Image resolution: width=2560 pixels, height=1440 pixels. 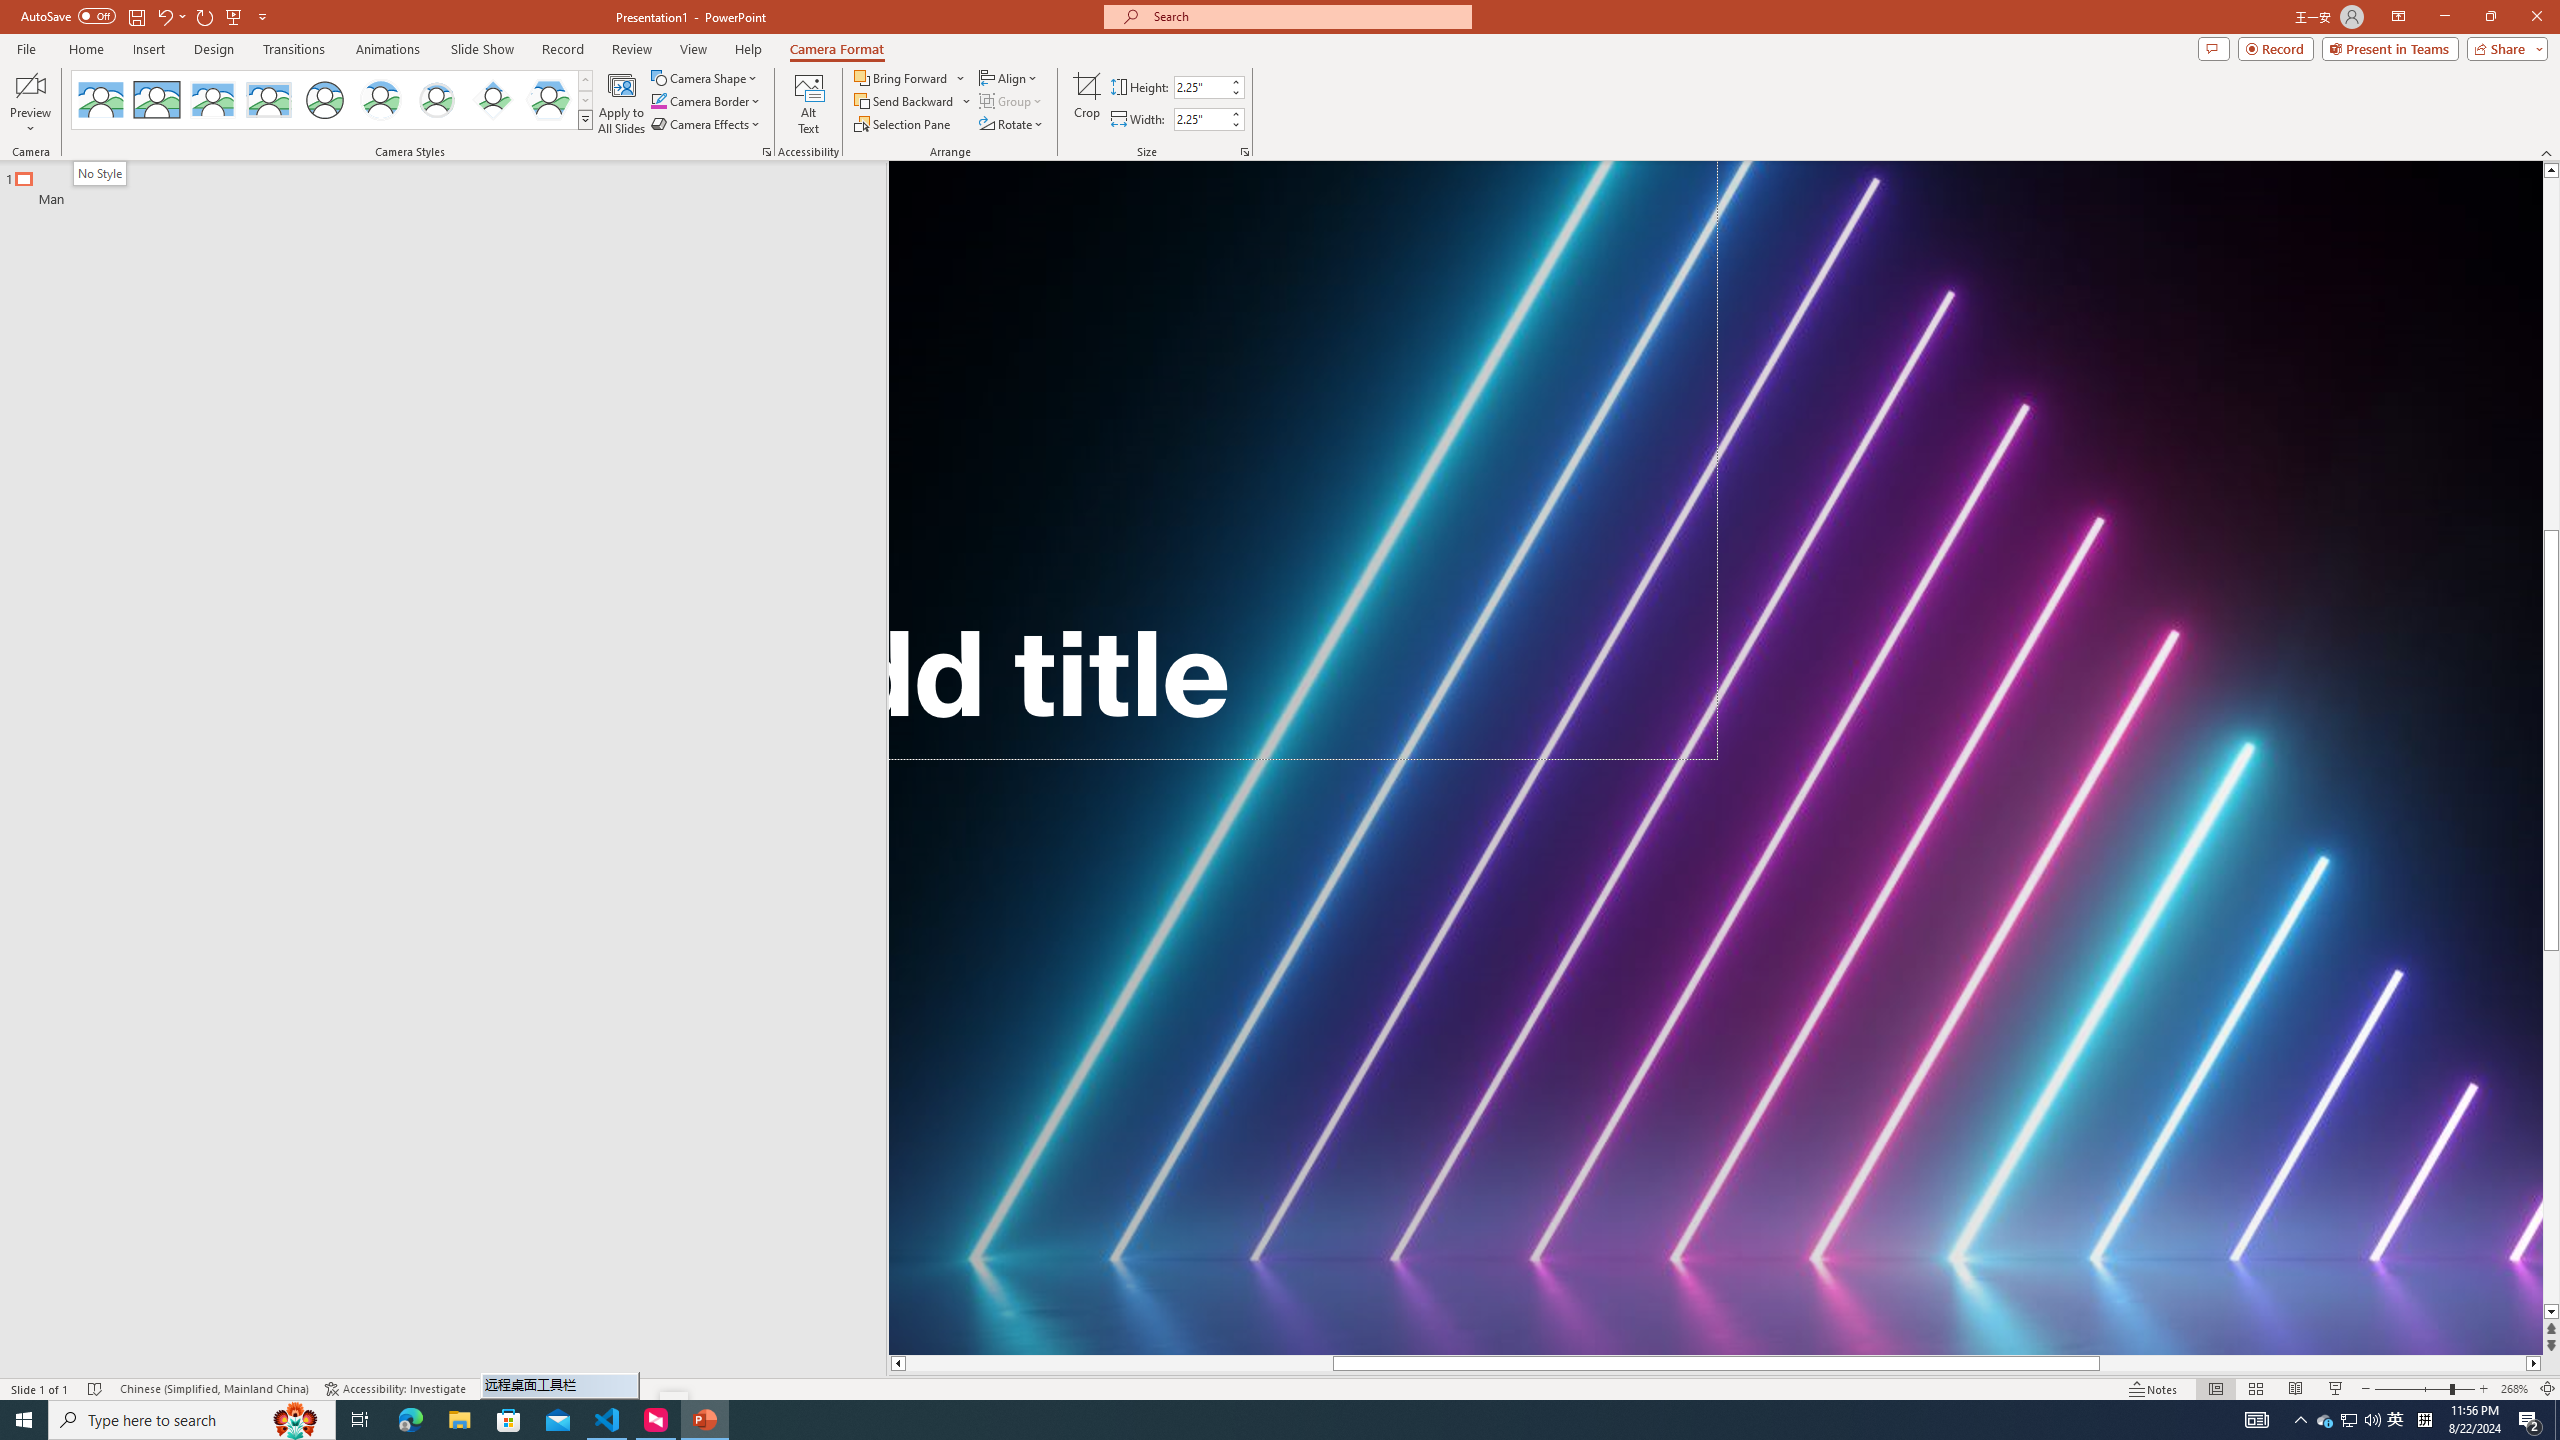 I want to click on Send Backward, so click(x=912, y=100).